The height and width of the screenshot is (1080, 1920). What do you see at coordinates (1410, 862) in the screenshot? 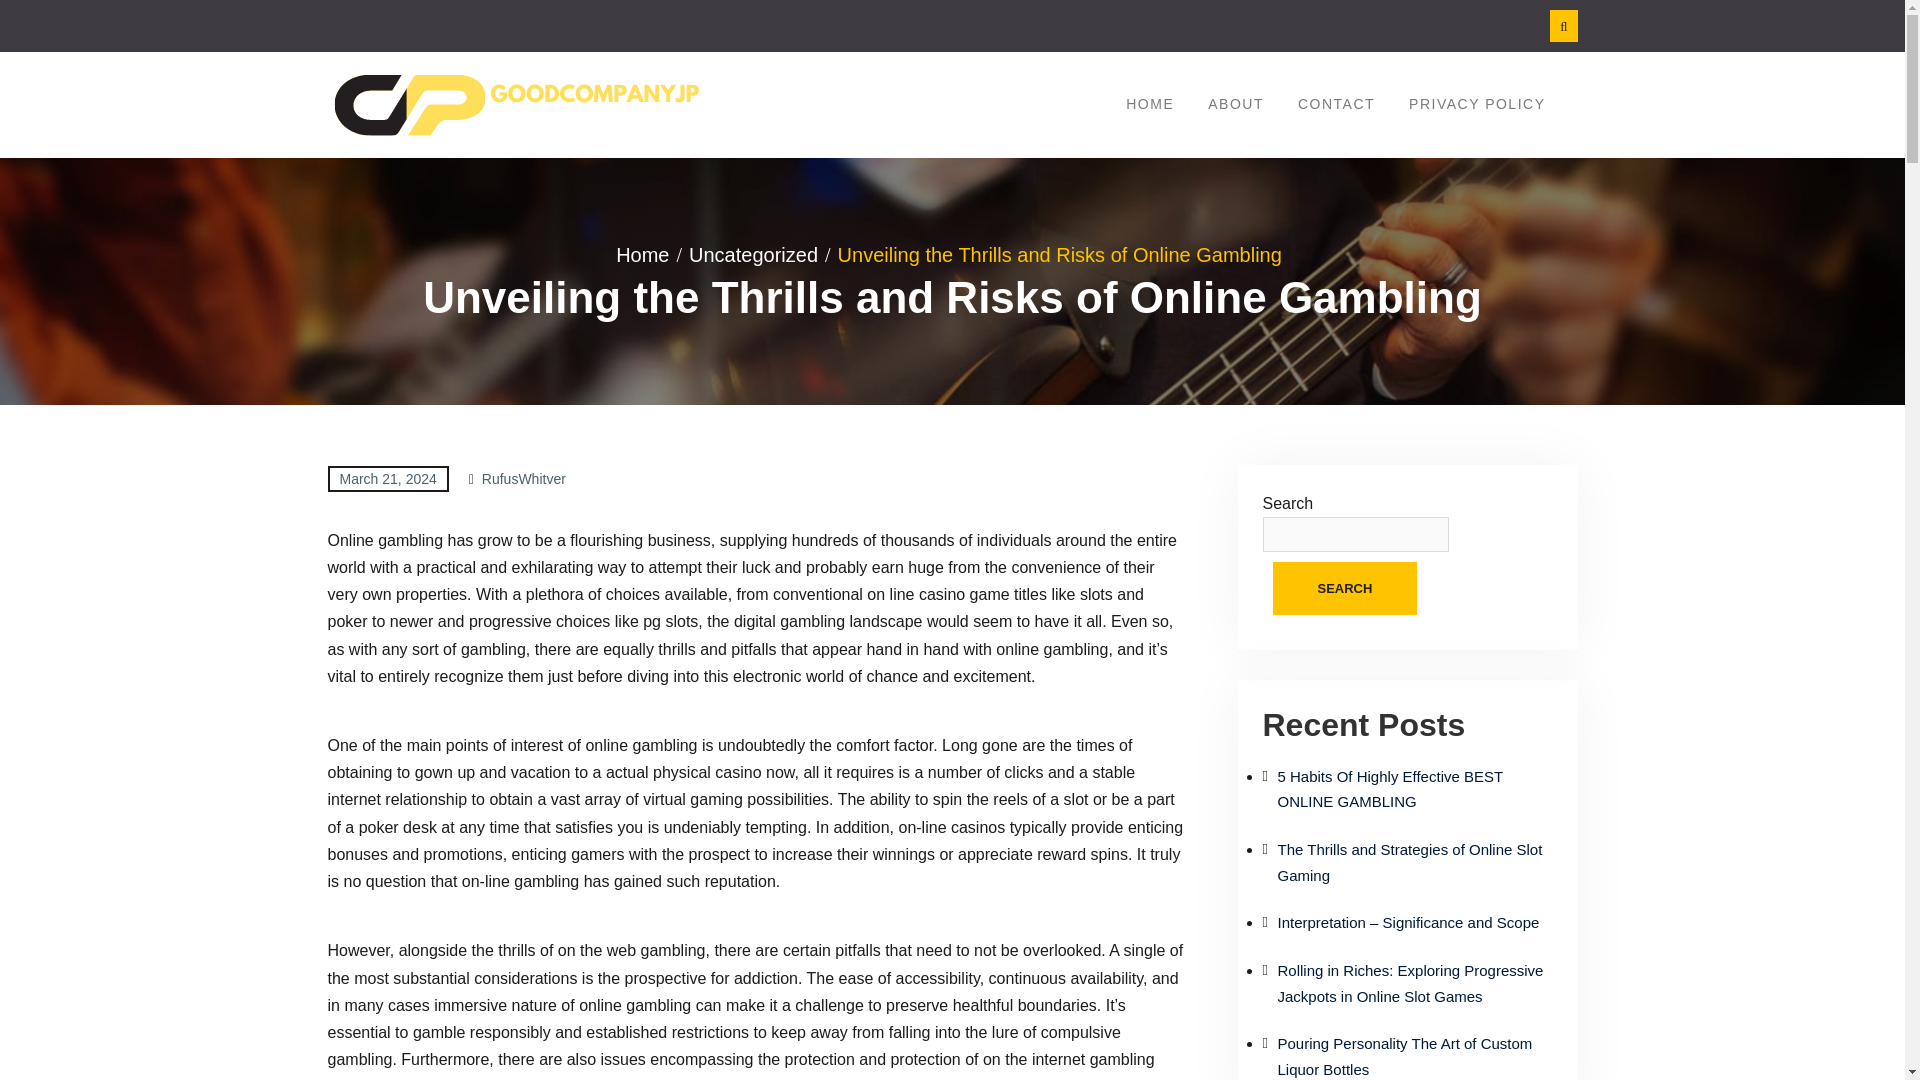
I see `The Thrills and Strategies of Online Slot Gaming` at bounding box center [1410, 862].